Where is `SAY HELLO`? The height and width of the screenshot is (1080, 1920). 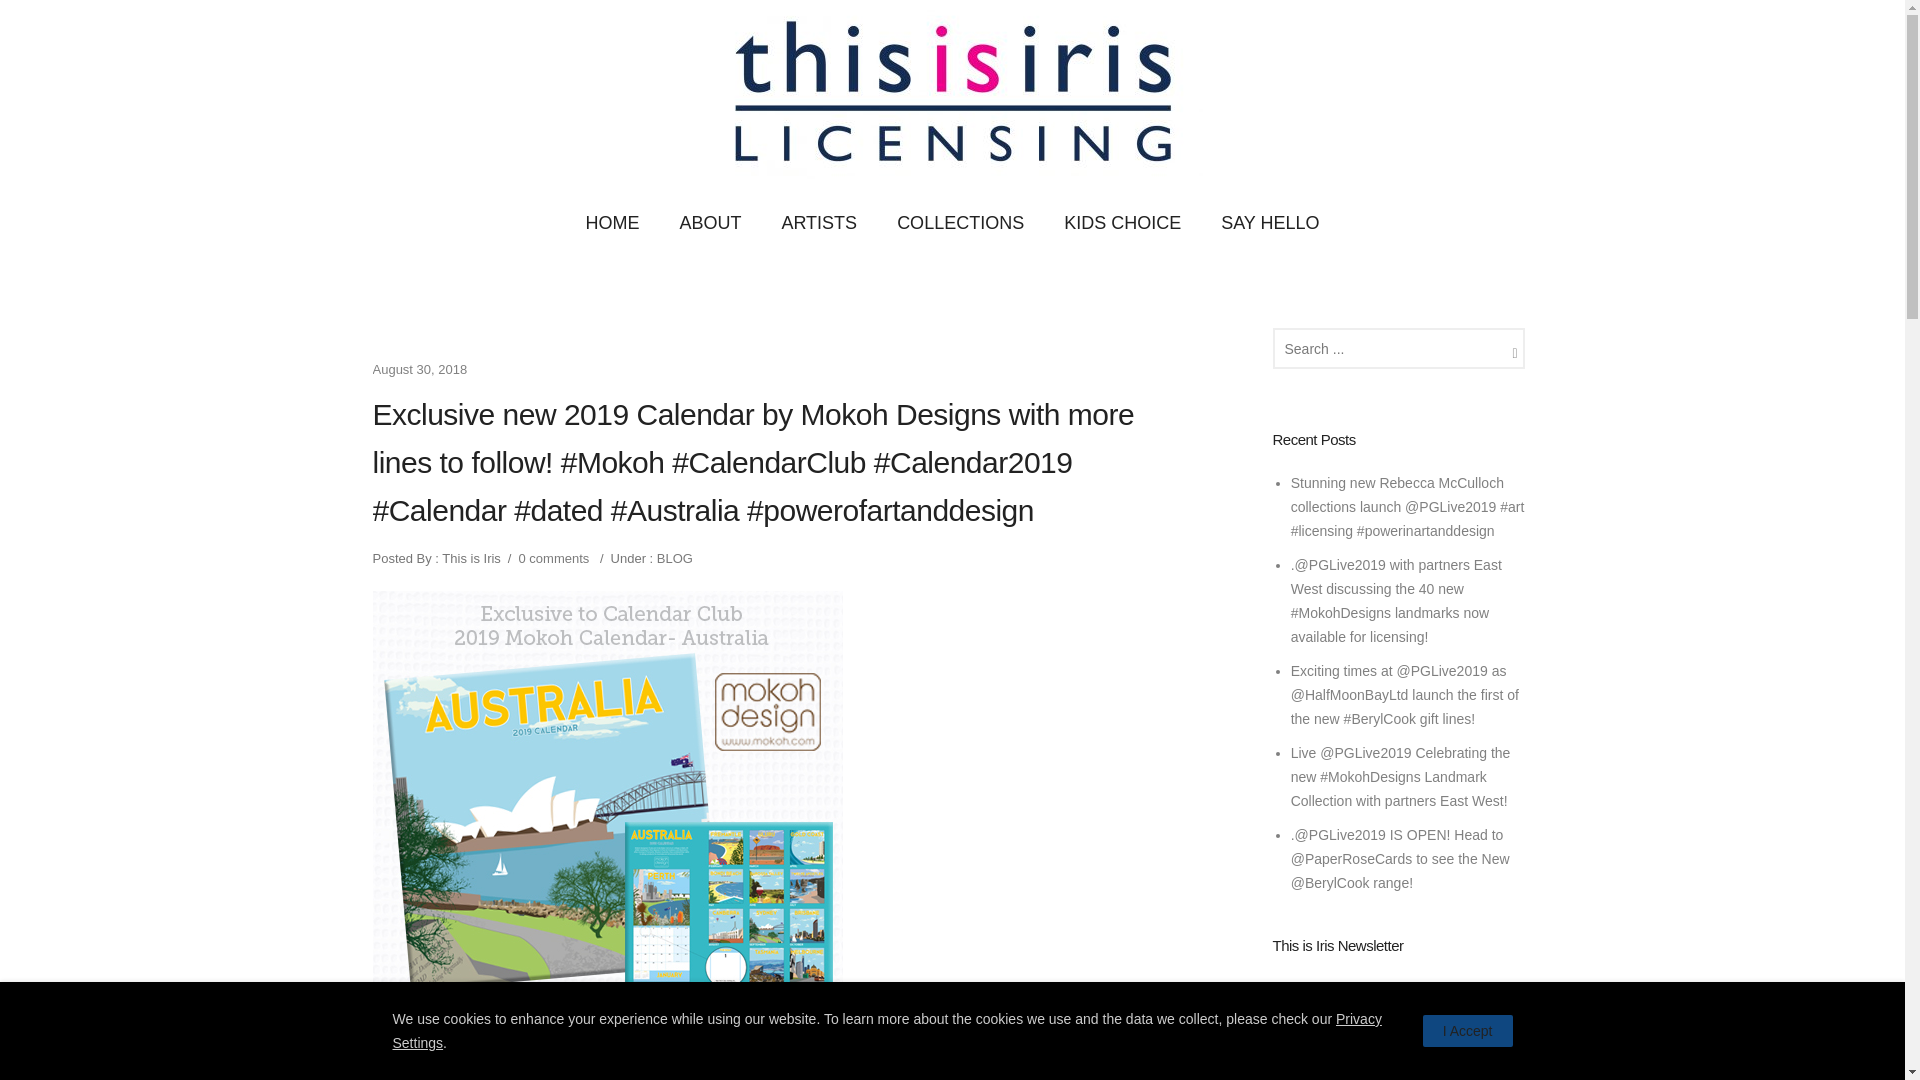
SAY HELLO is located at coordinates (1270, 223).